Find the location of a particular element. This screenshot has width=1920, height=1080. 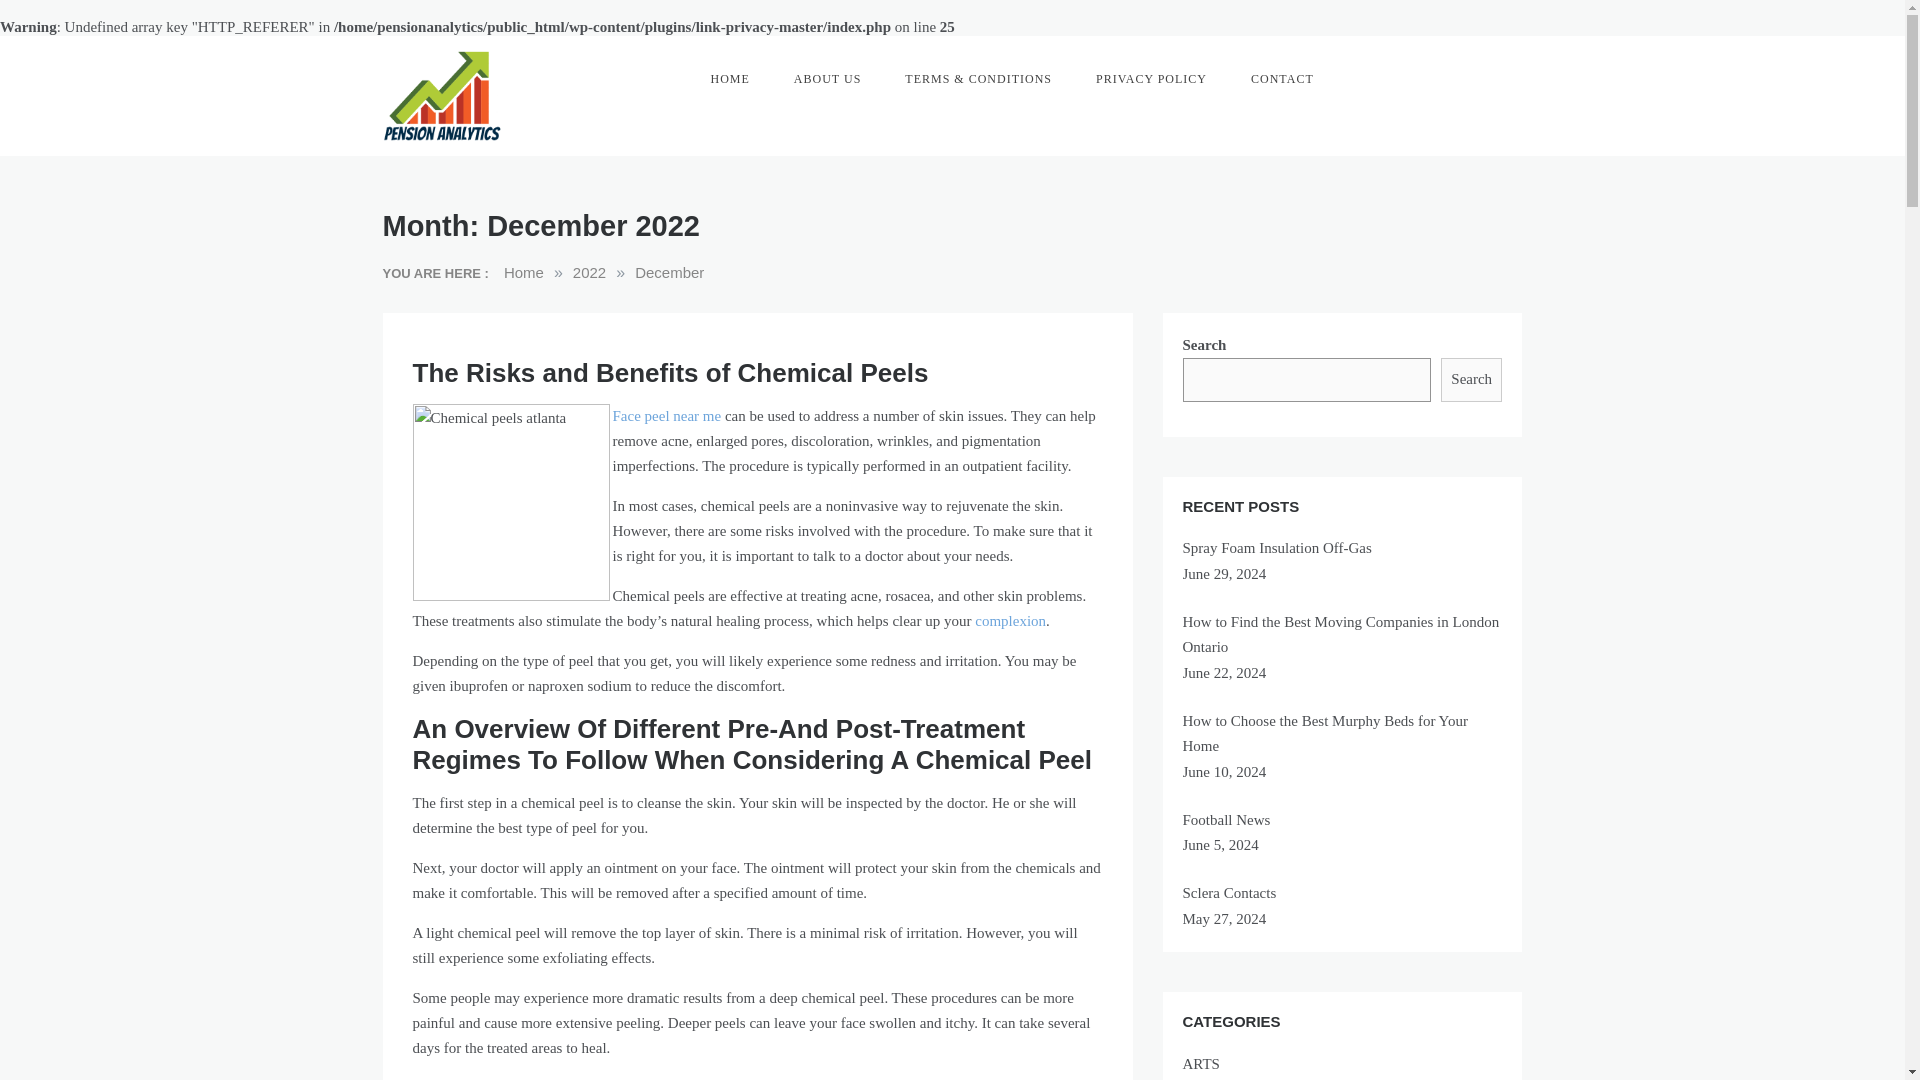

Football News is located at coordinates (1226, 820).